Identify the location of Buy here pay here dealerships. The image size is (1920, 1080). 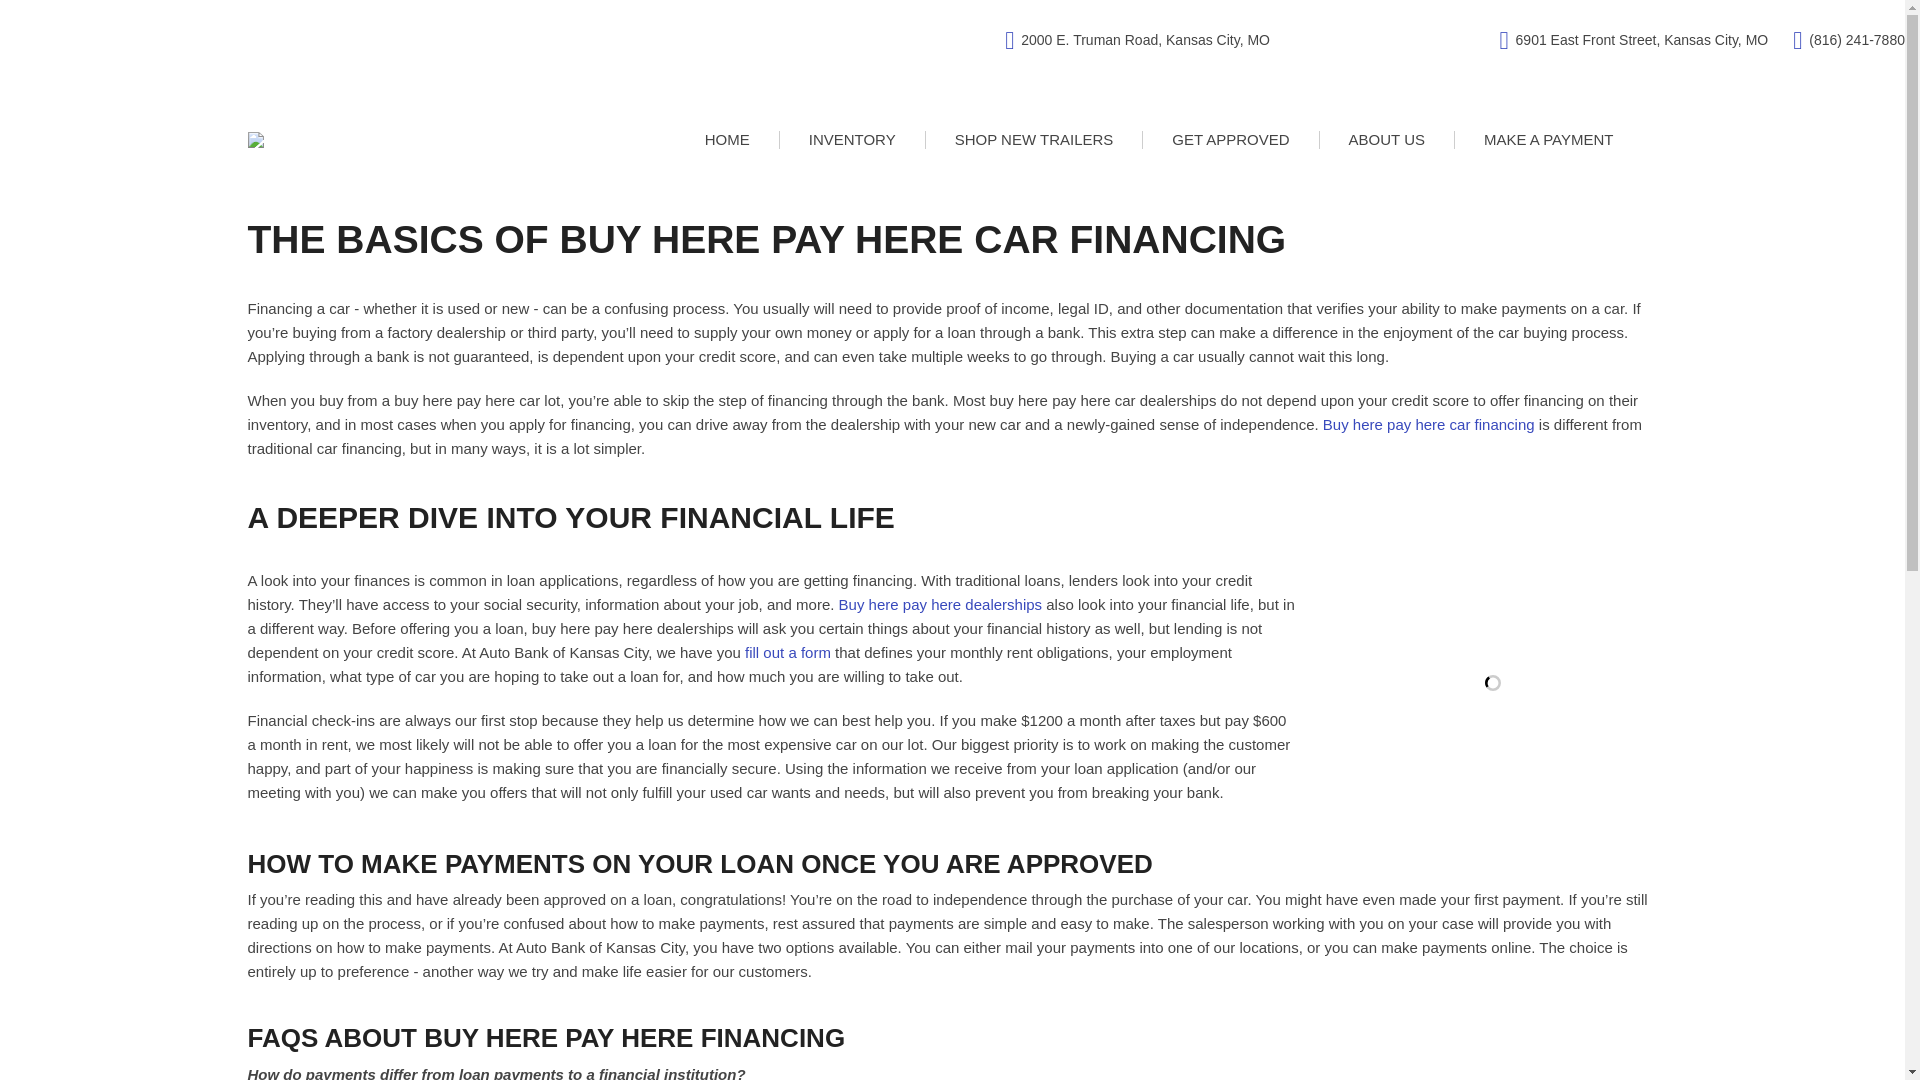
(940, 604).